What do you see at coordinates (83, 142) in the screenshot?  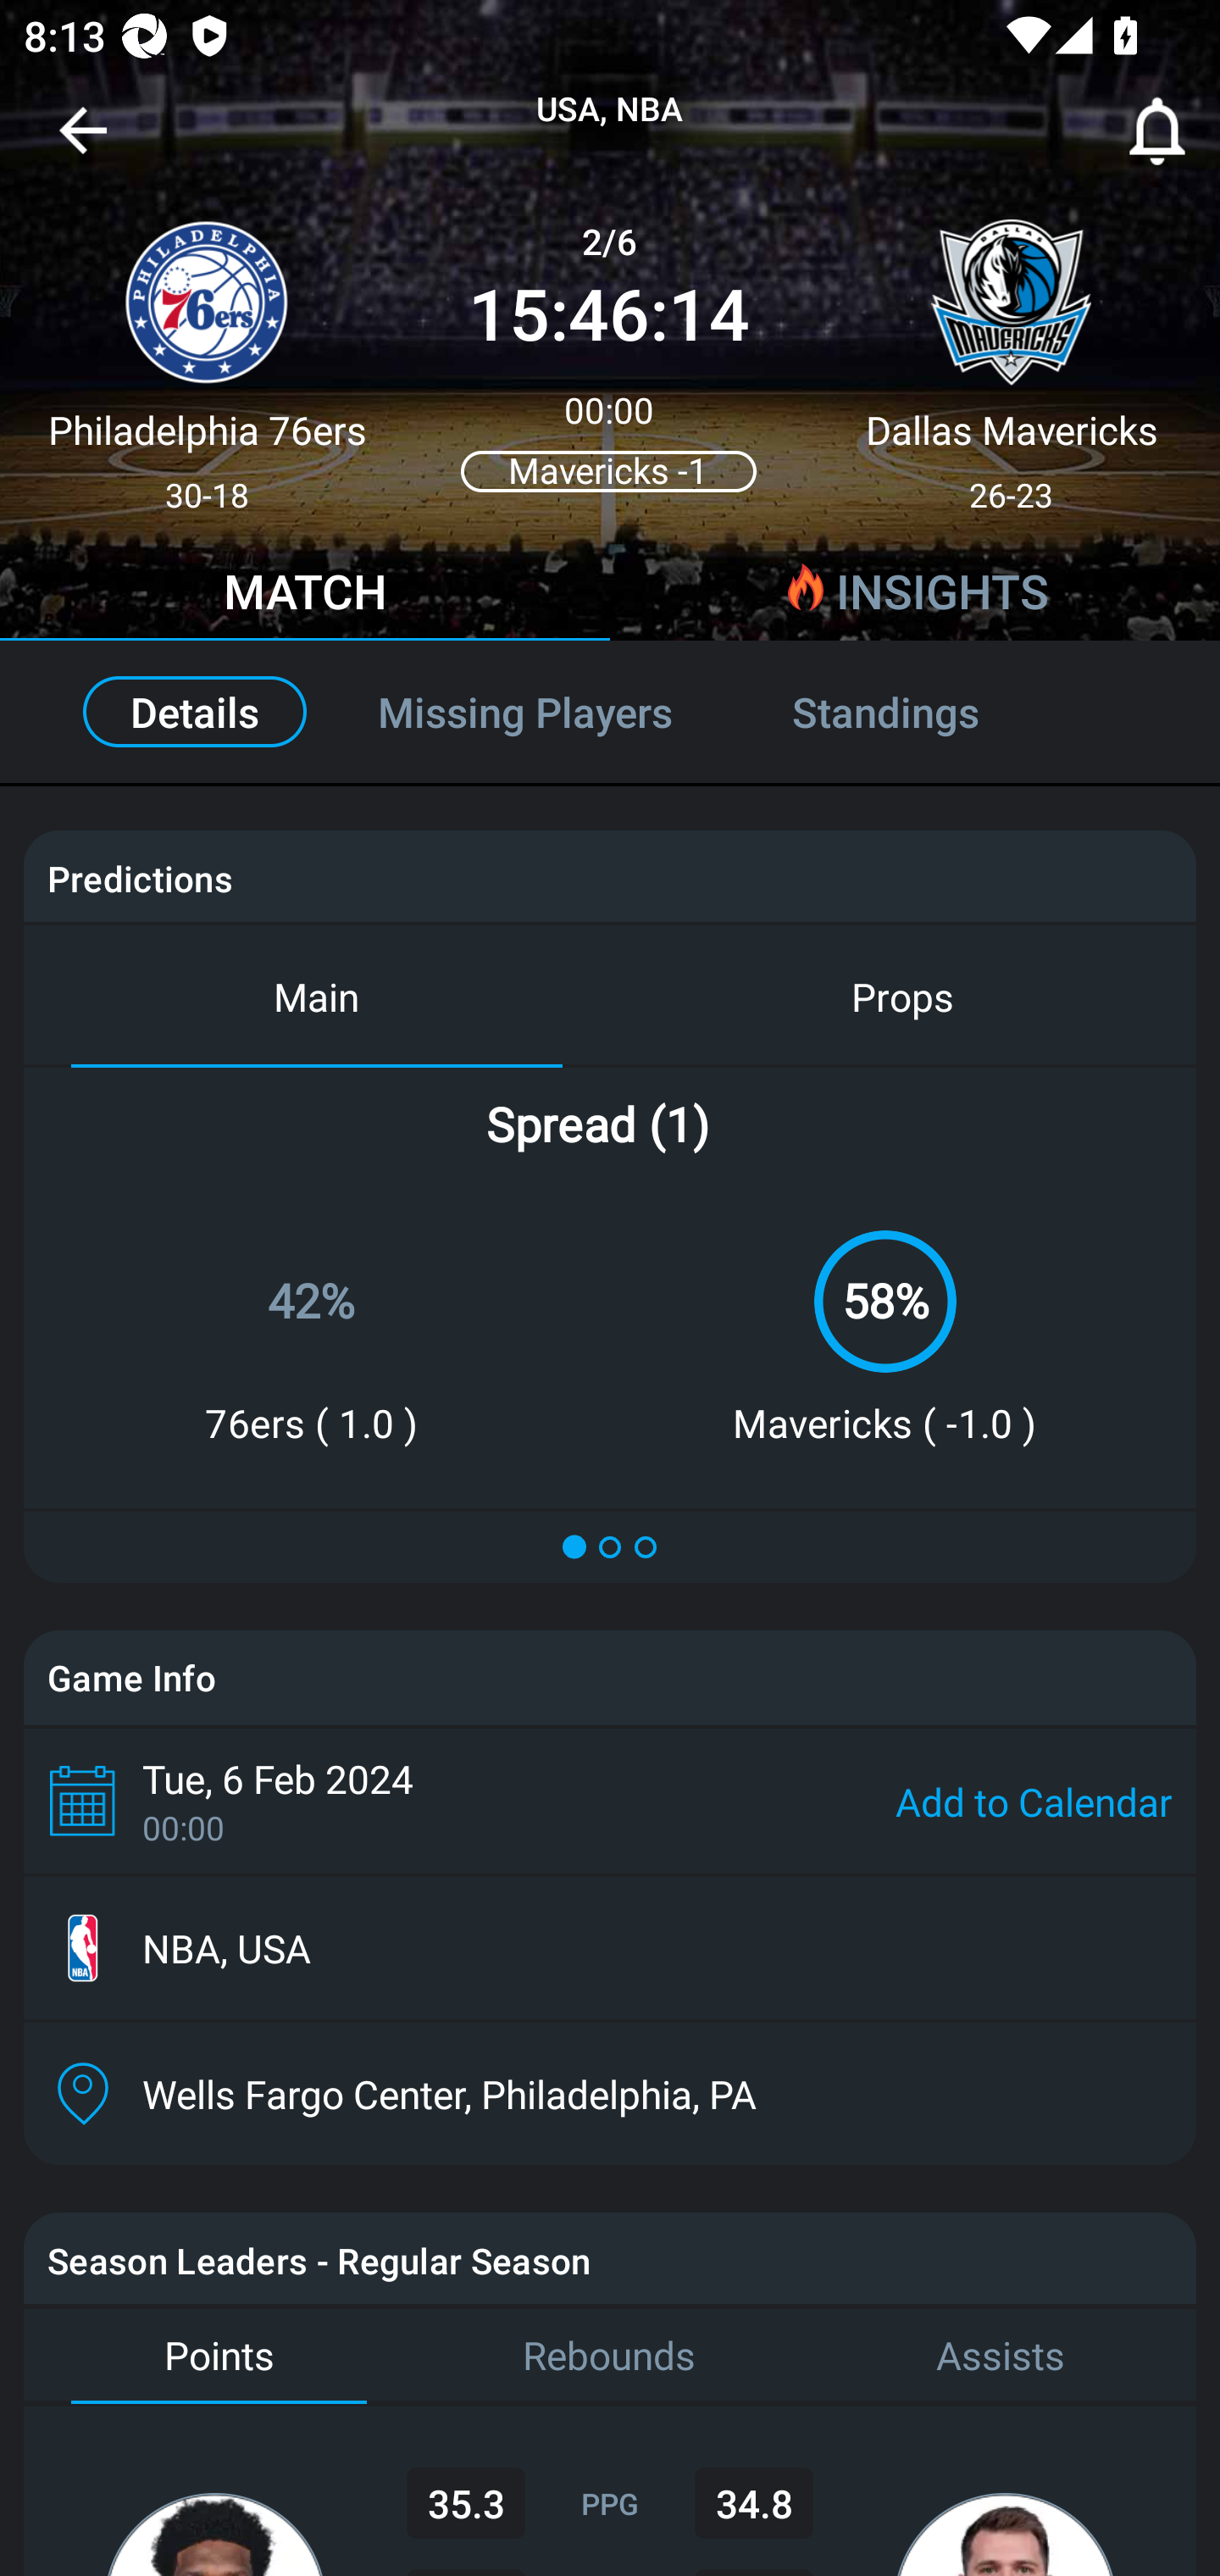 I see `Navigate up` at bounding box center [83, 142].